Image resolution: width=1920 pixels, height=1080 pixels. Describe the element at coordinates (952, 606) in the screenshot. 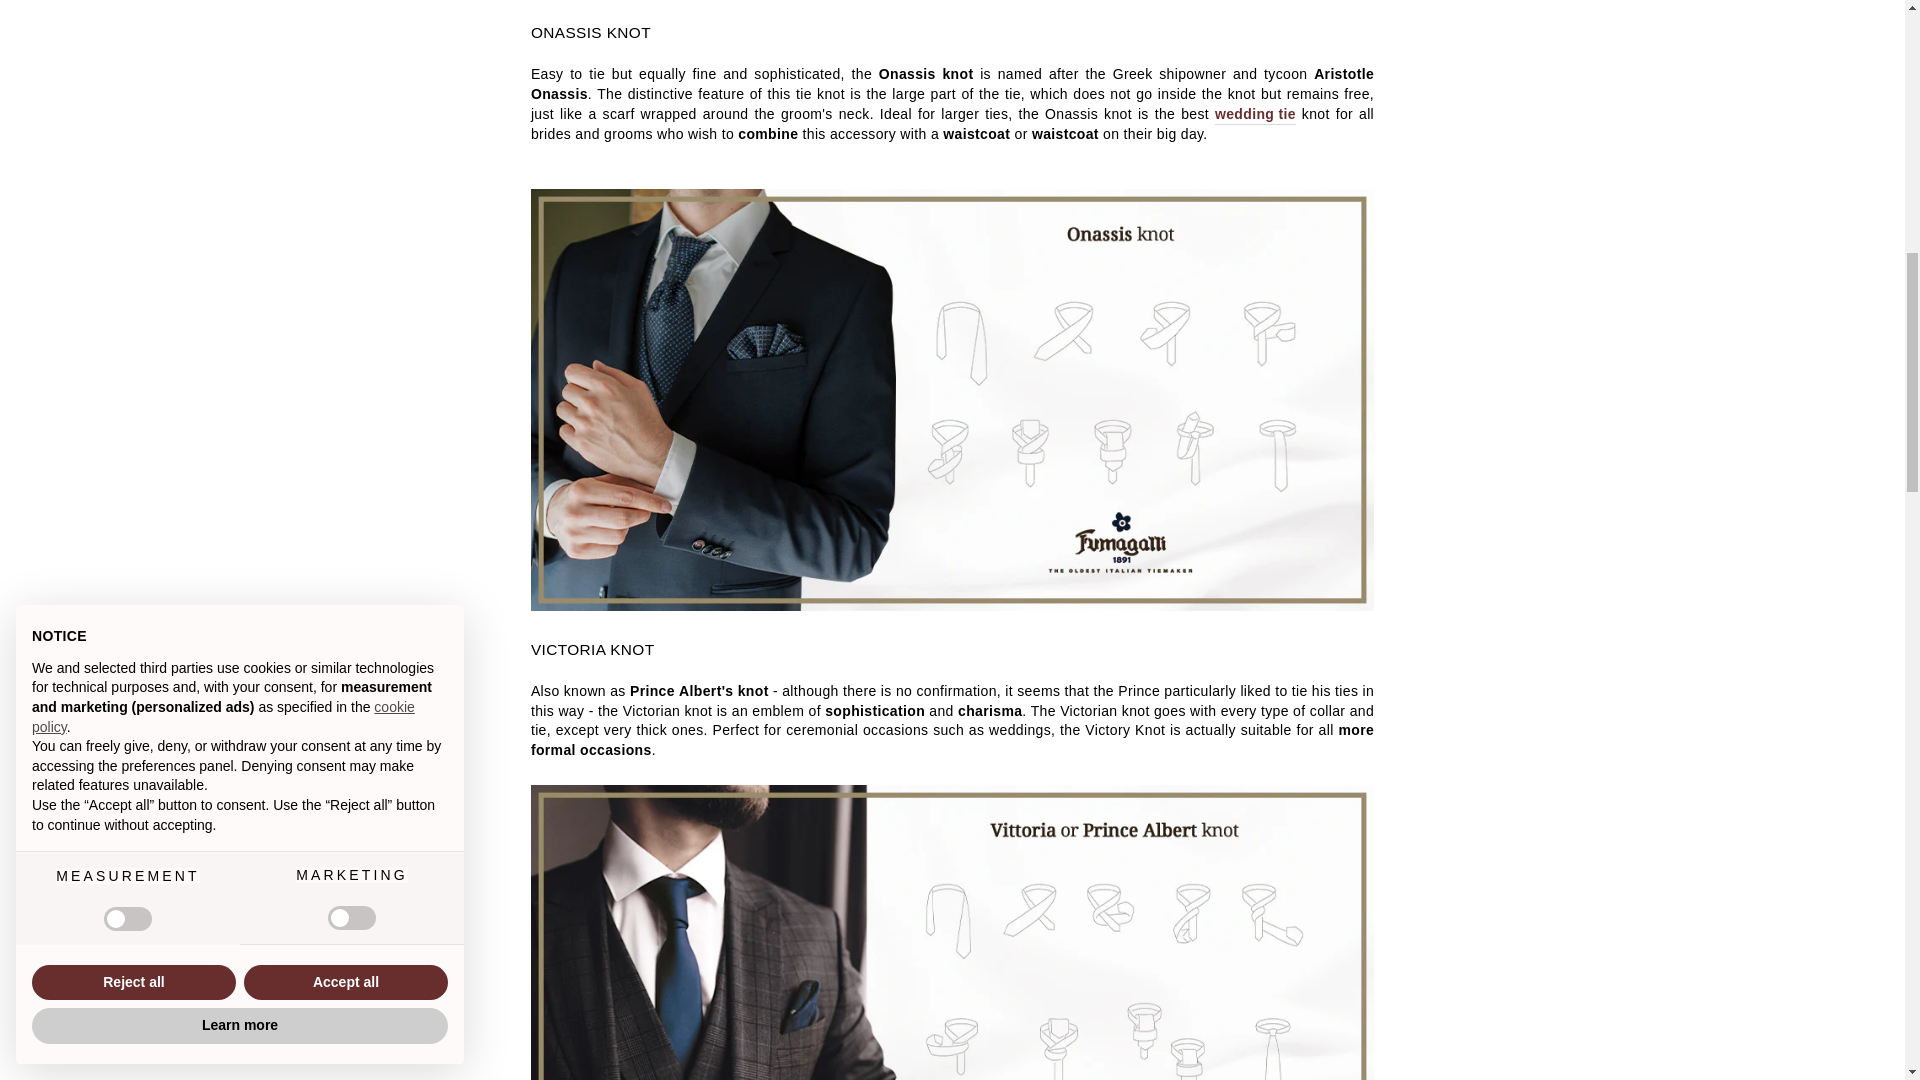

I see `Evening Ties` at that location.